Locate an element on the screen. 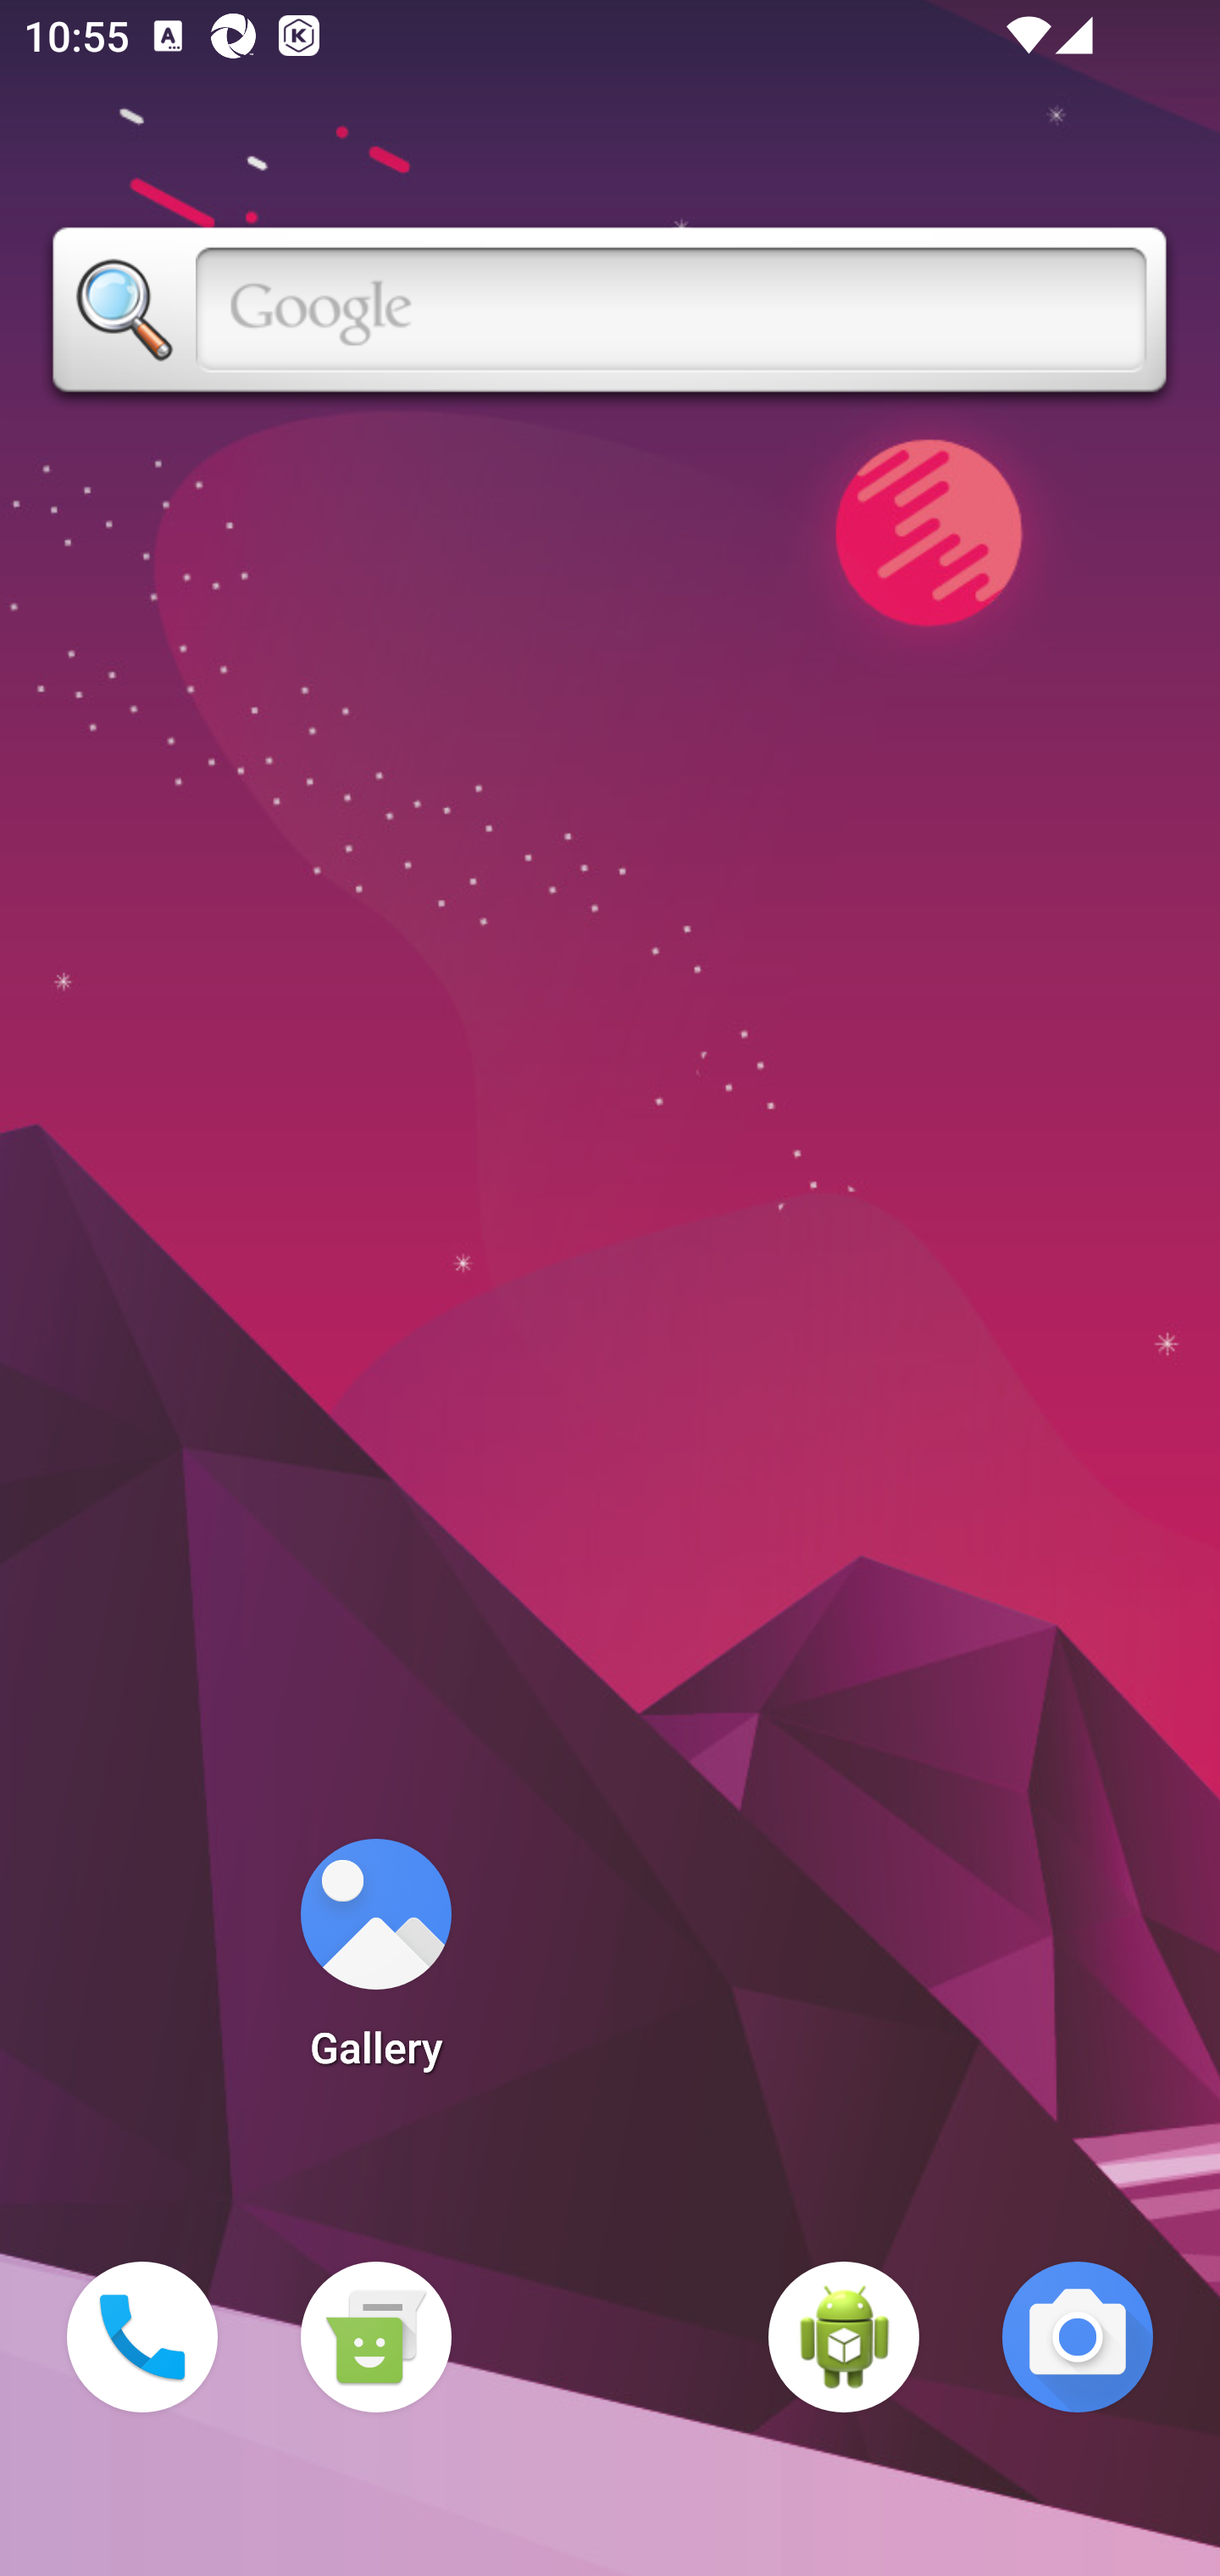 Image resolution: width=1220 pixels, height=2576 pixels. Camera is located at coordinates (1078, 2337).